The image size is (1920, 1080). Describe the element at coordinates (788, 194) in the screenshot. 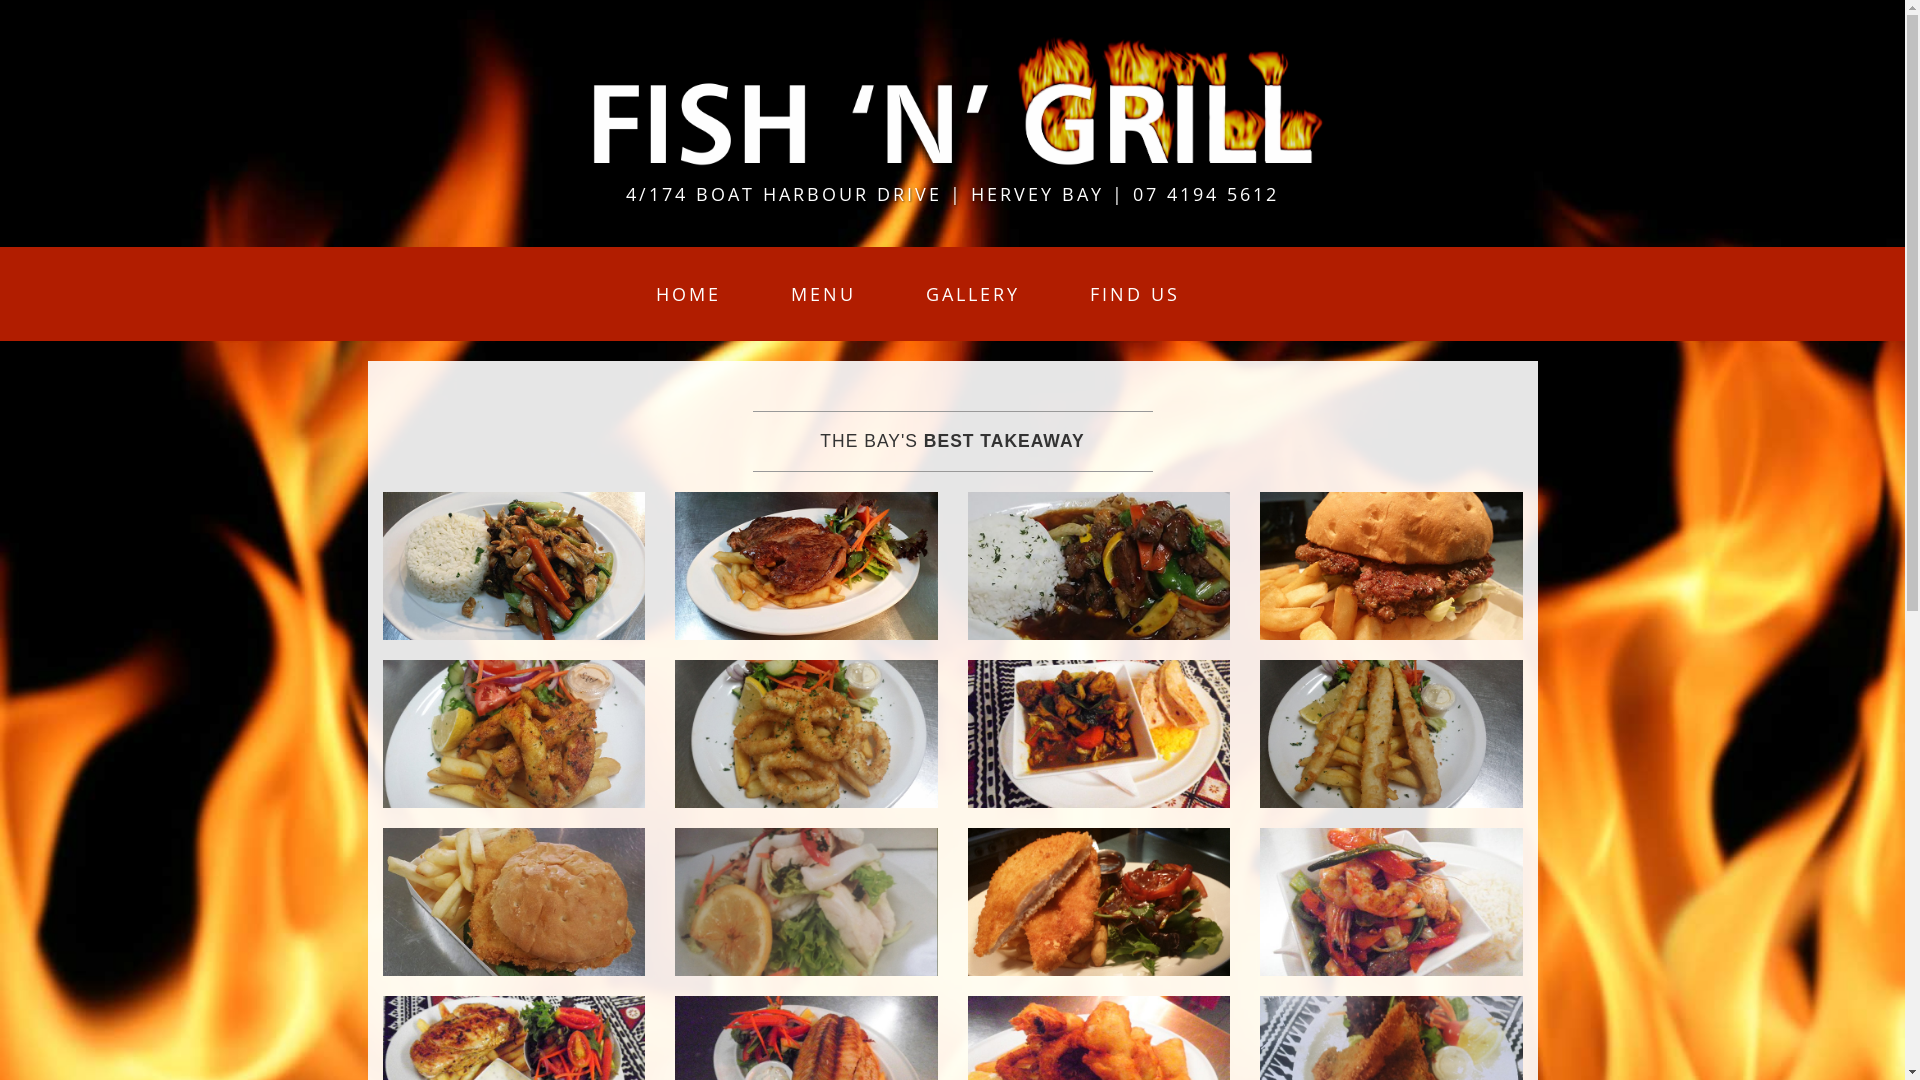

I see `4/174 BOAT HARBOUR DRIVE` at that location.